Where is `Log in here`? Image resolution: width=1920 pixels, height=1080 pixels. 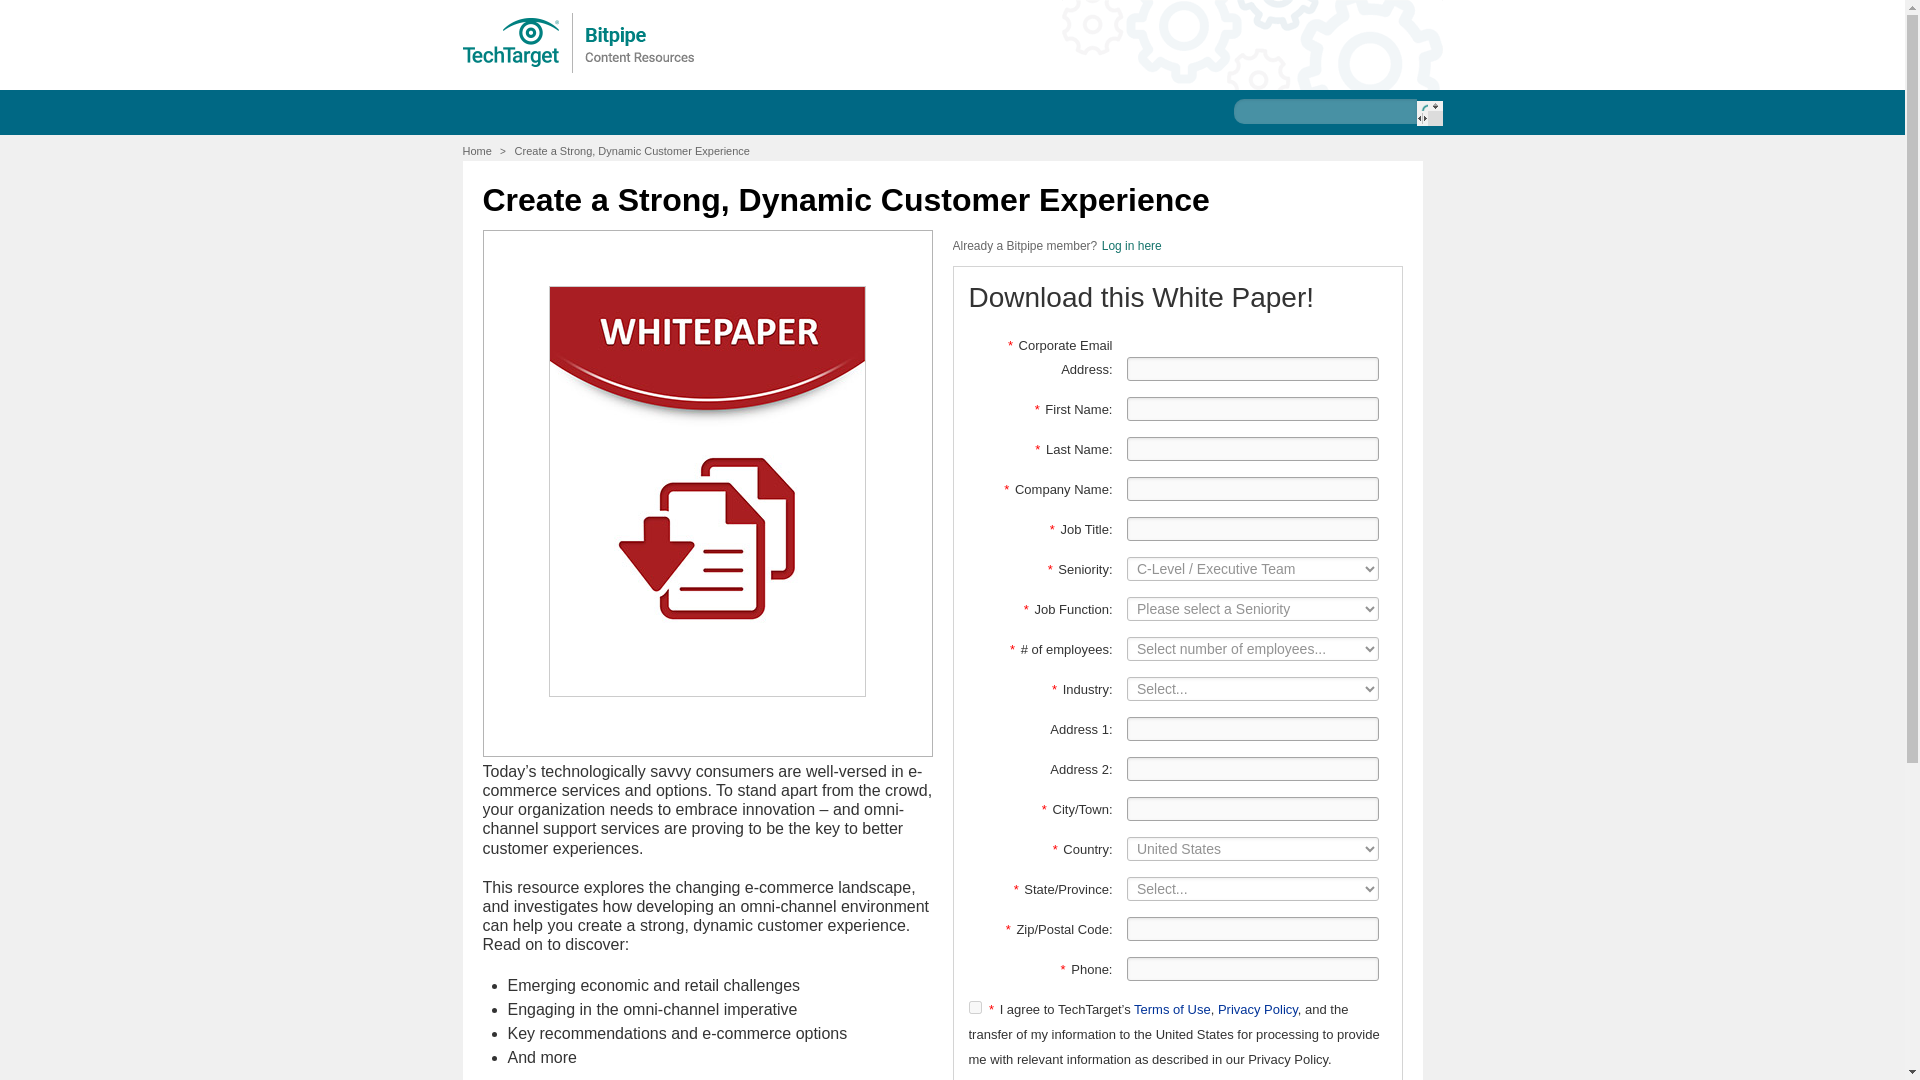
Log in here is located at coordinates (1132, 245).